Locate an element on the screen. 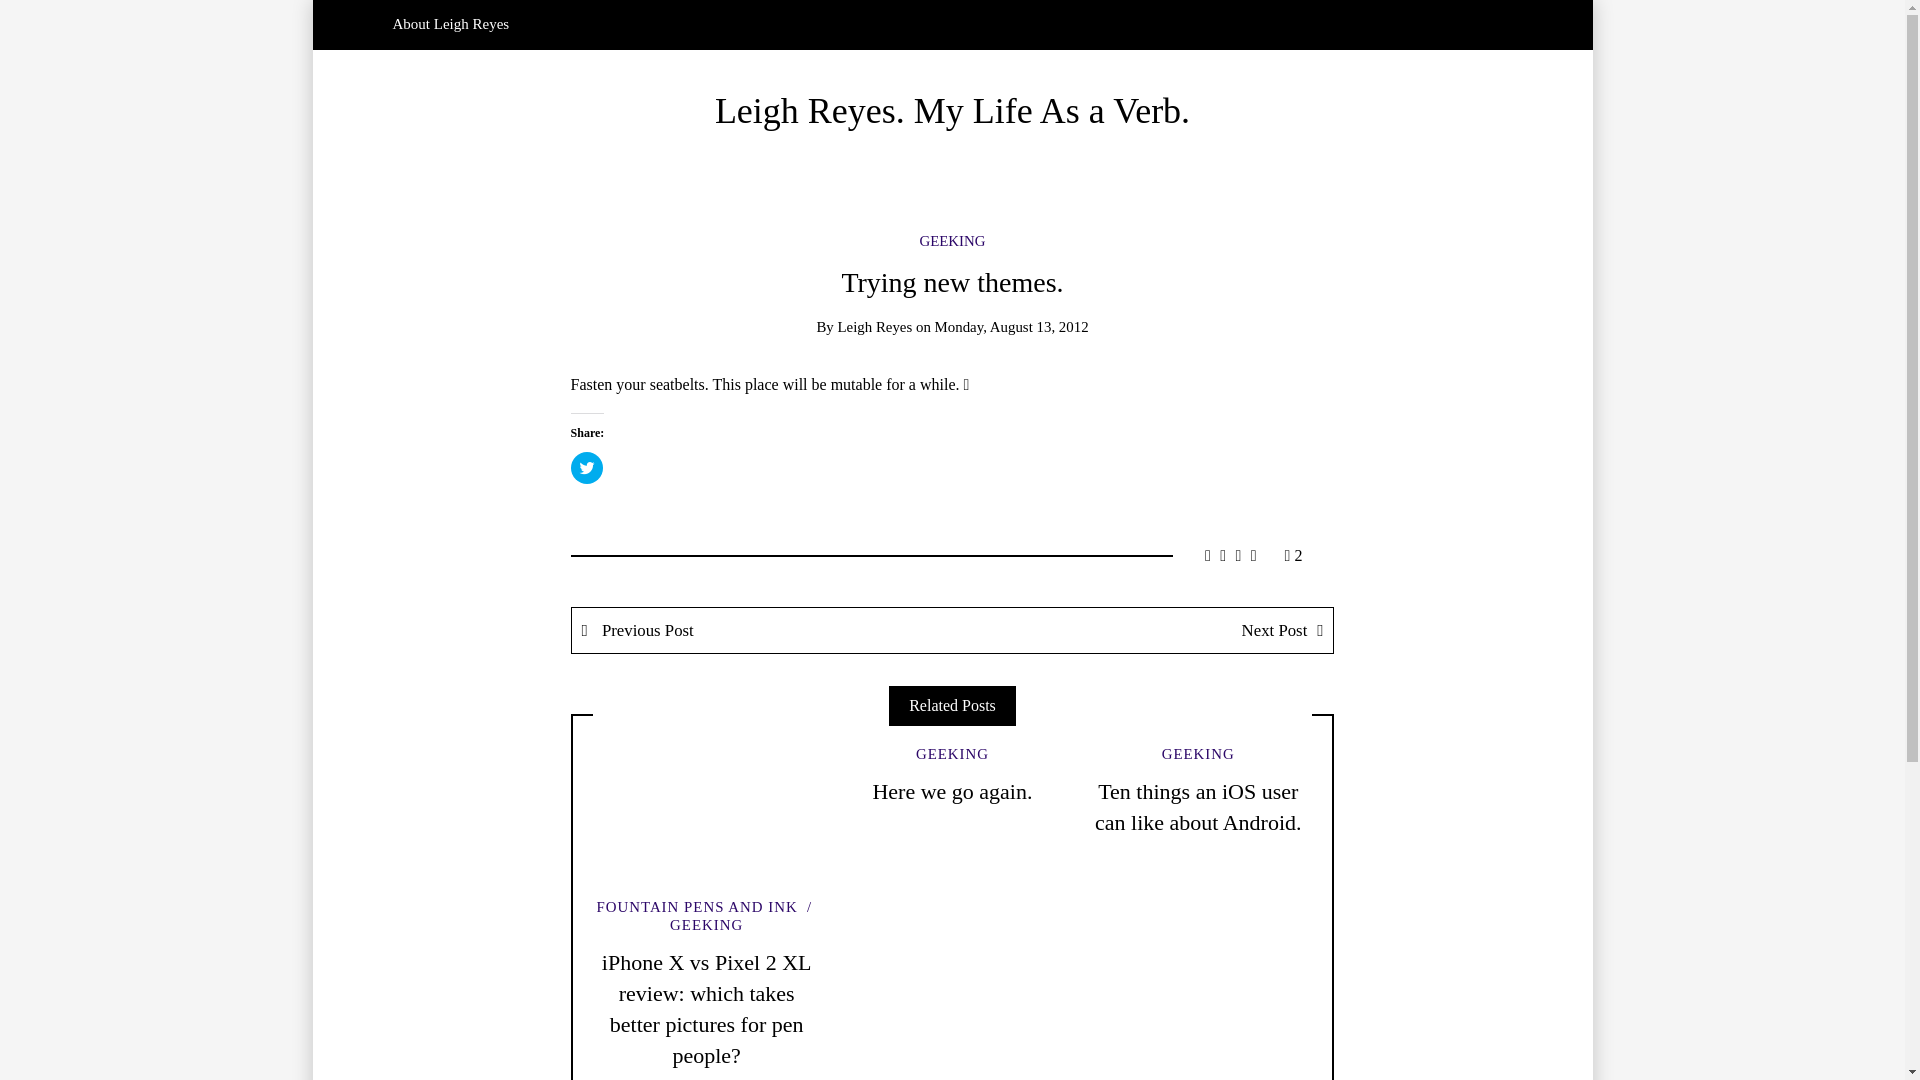 The height and width of the screenshot is (1080, 1920). Leigh Reyes. My Life As a Verb. is located at coordinates (952, 110).